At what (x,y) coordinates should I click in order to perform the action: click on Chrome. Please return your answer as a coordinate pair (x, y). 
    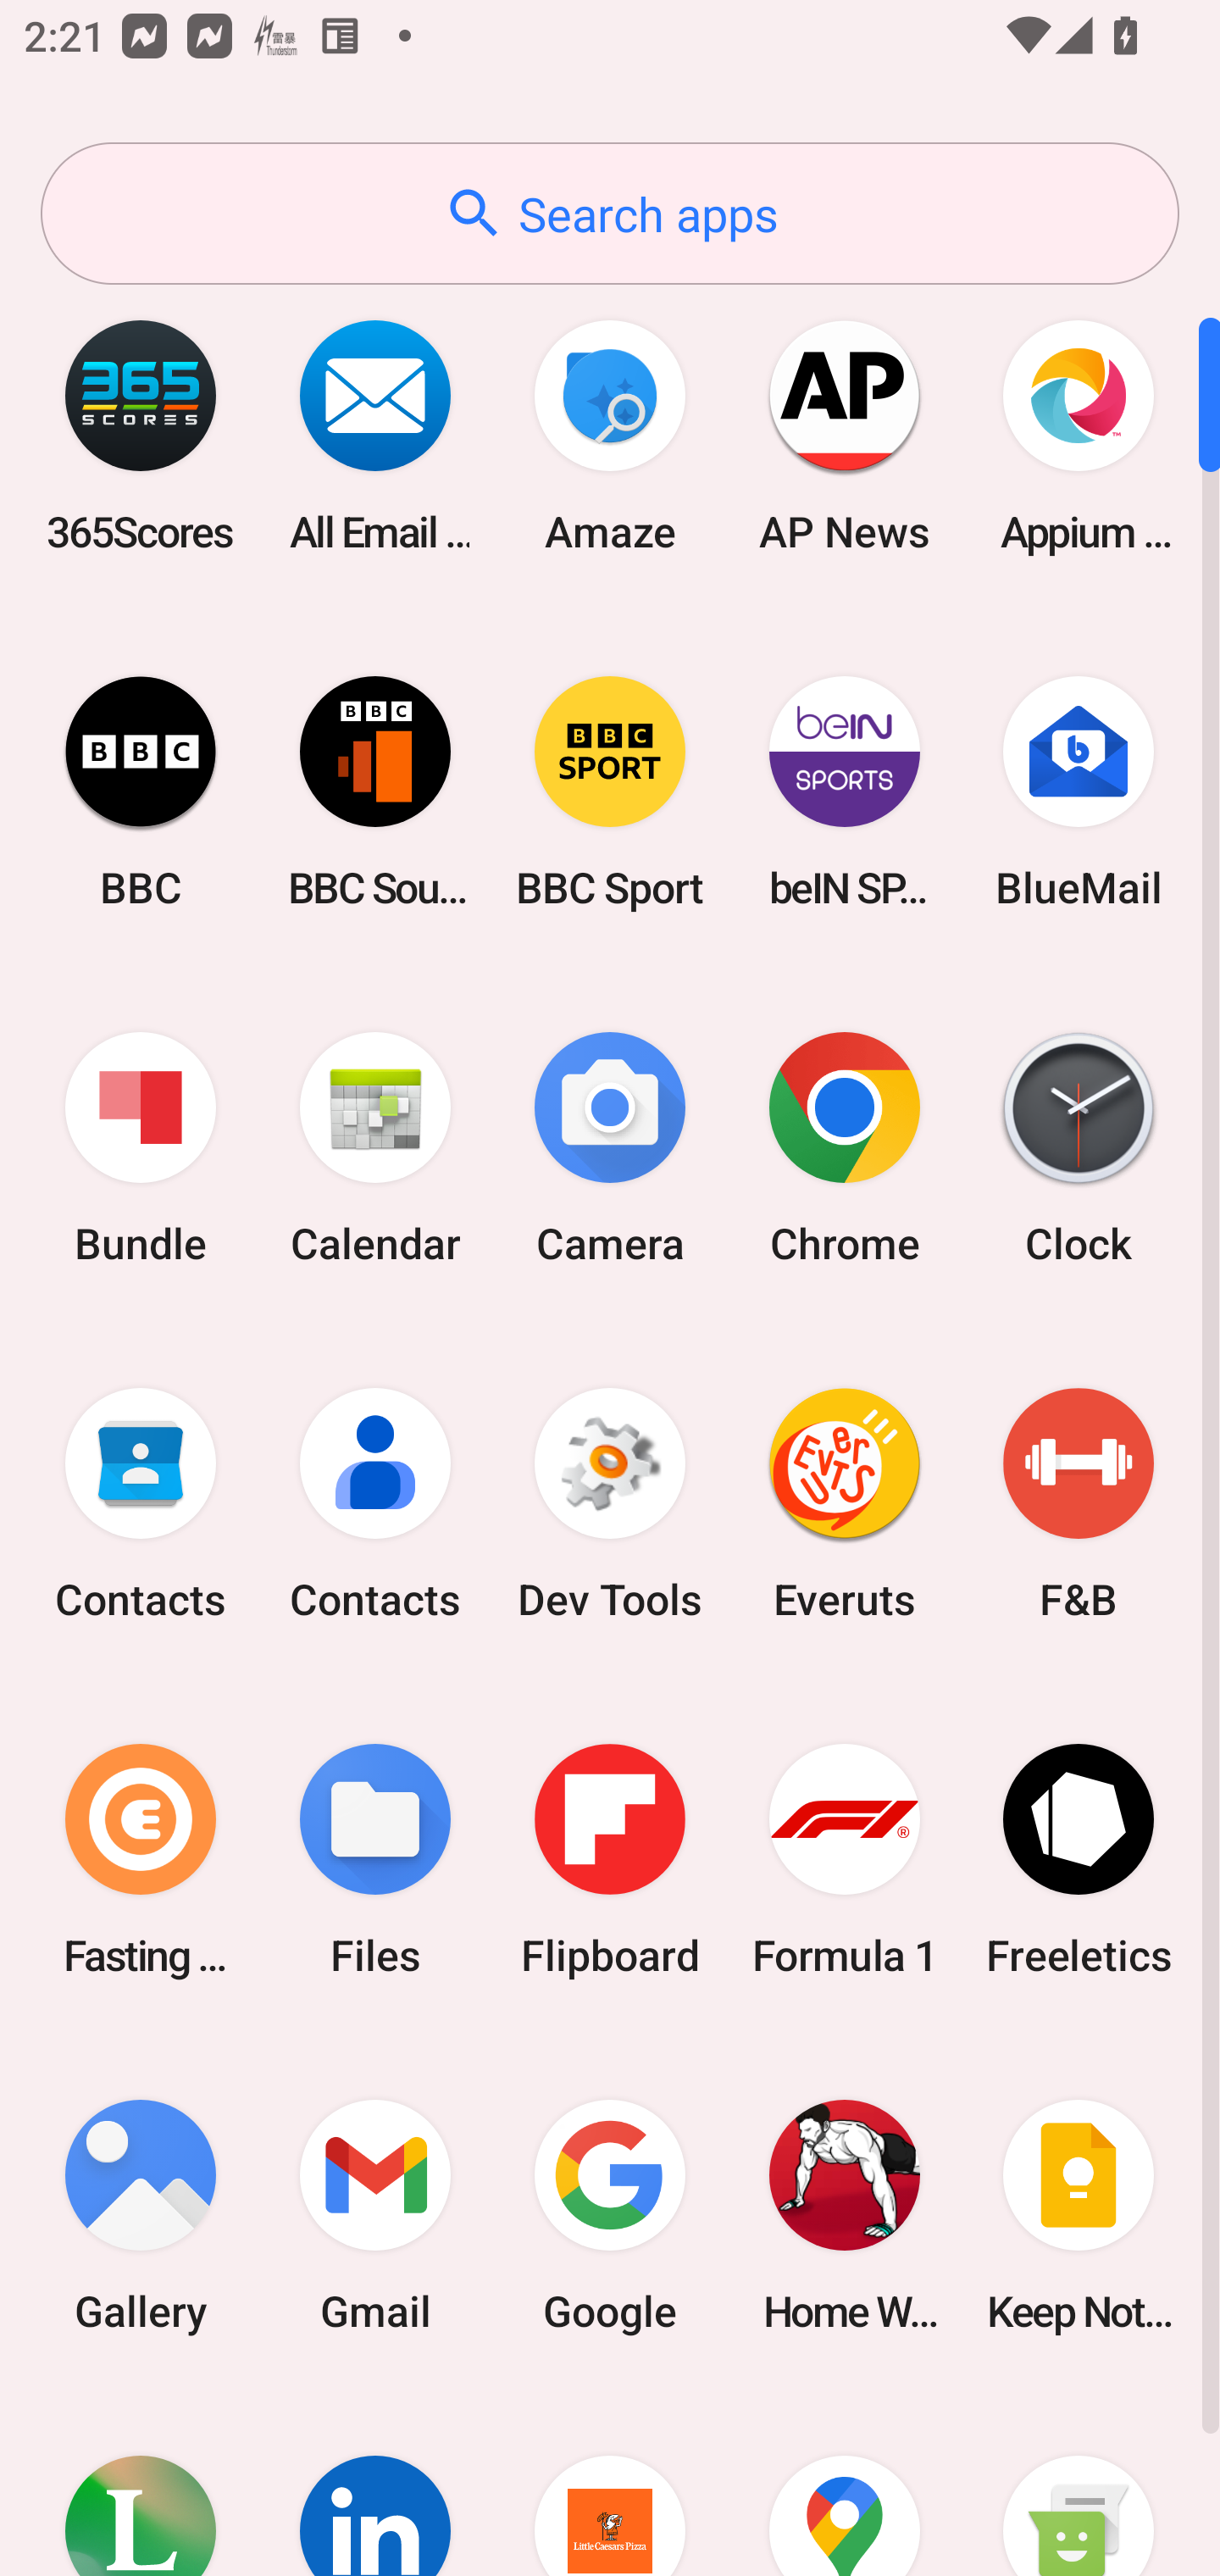
    Looking at the image, I should click on (844, 1149).